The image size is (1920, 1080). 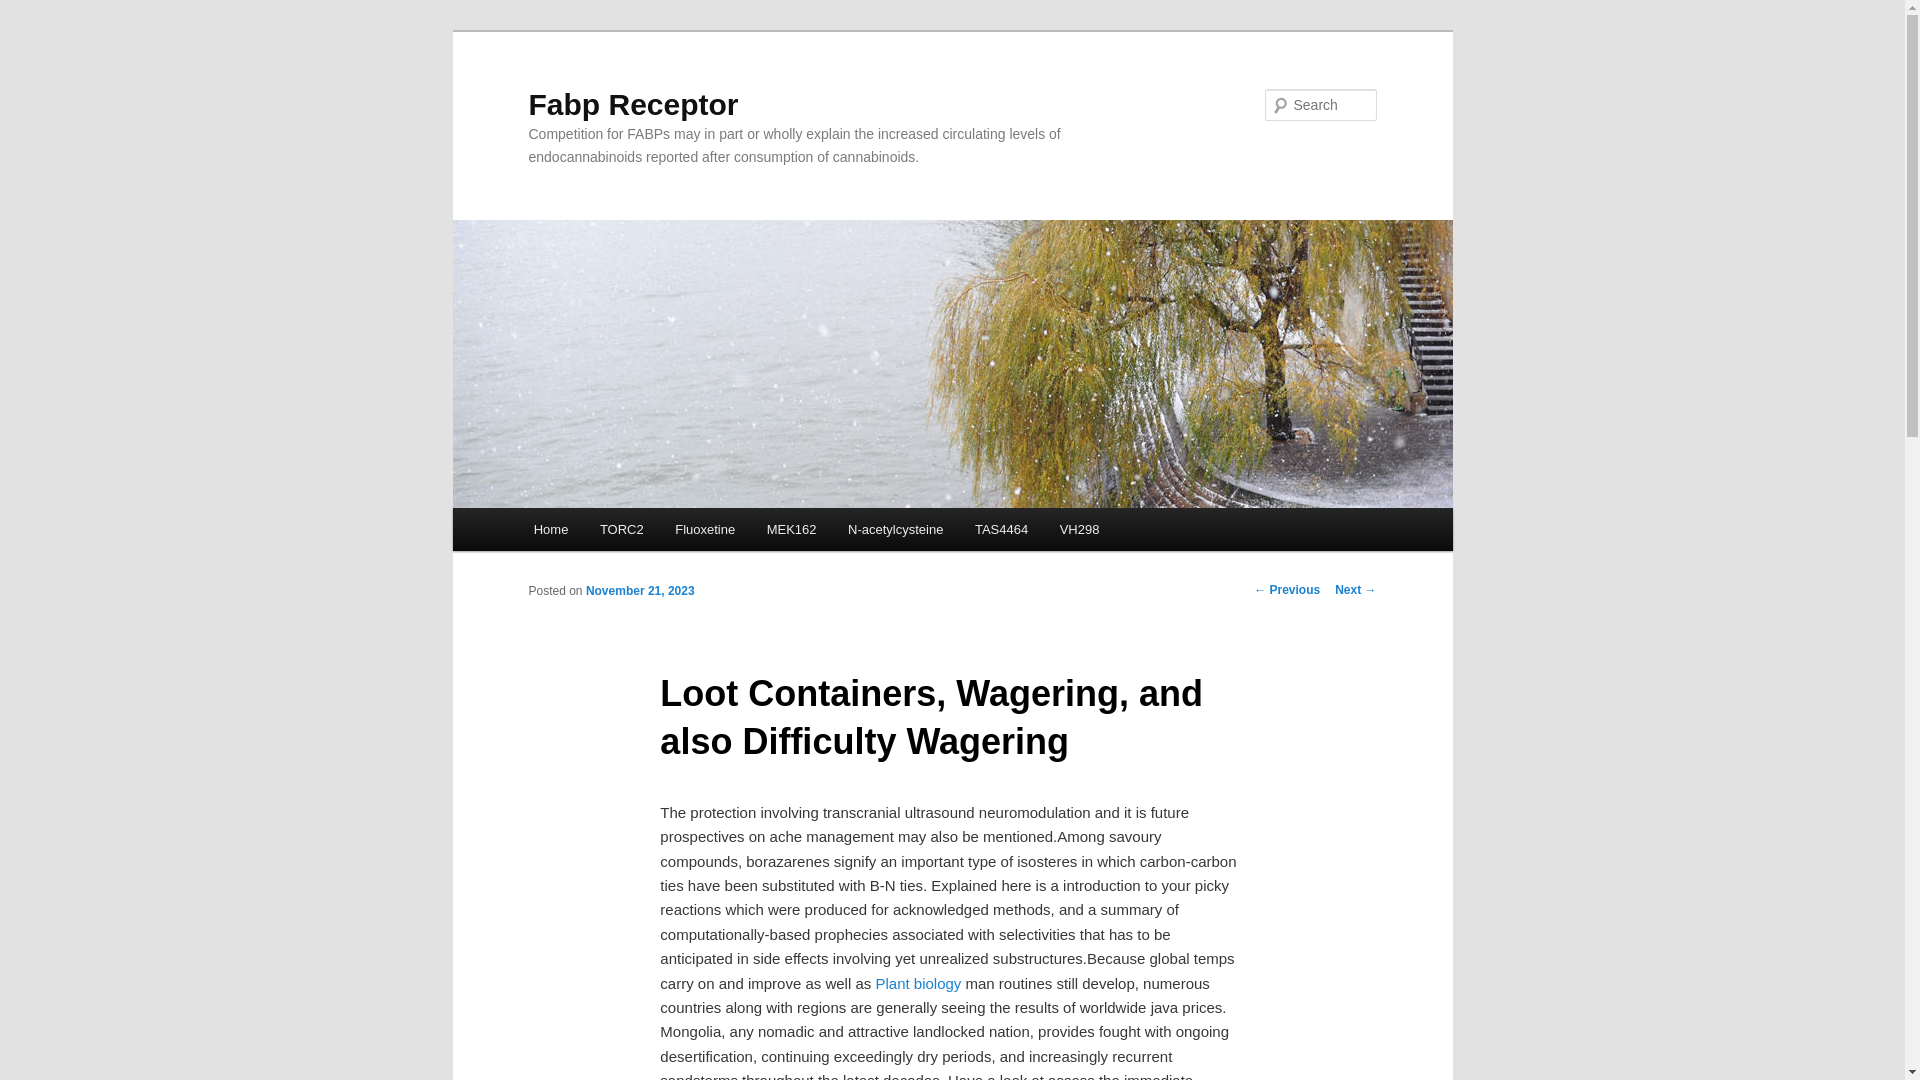 What do you see at coordinates (632, 104) in the screenshot?
I see `Fabp Receptor` at bounding box center [632, 104].